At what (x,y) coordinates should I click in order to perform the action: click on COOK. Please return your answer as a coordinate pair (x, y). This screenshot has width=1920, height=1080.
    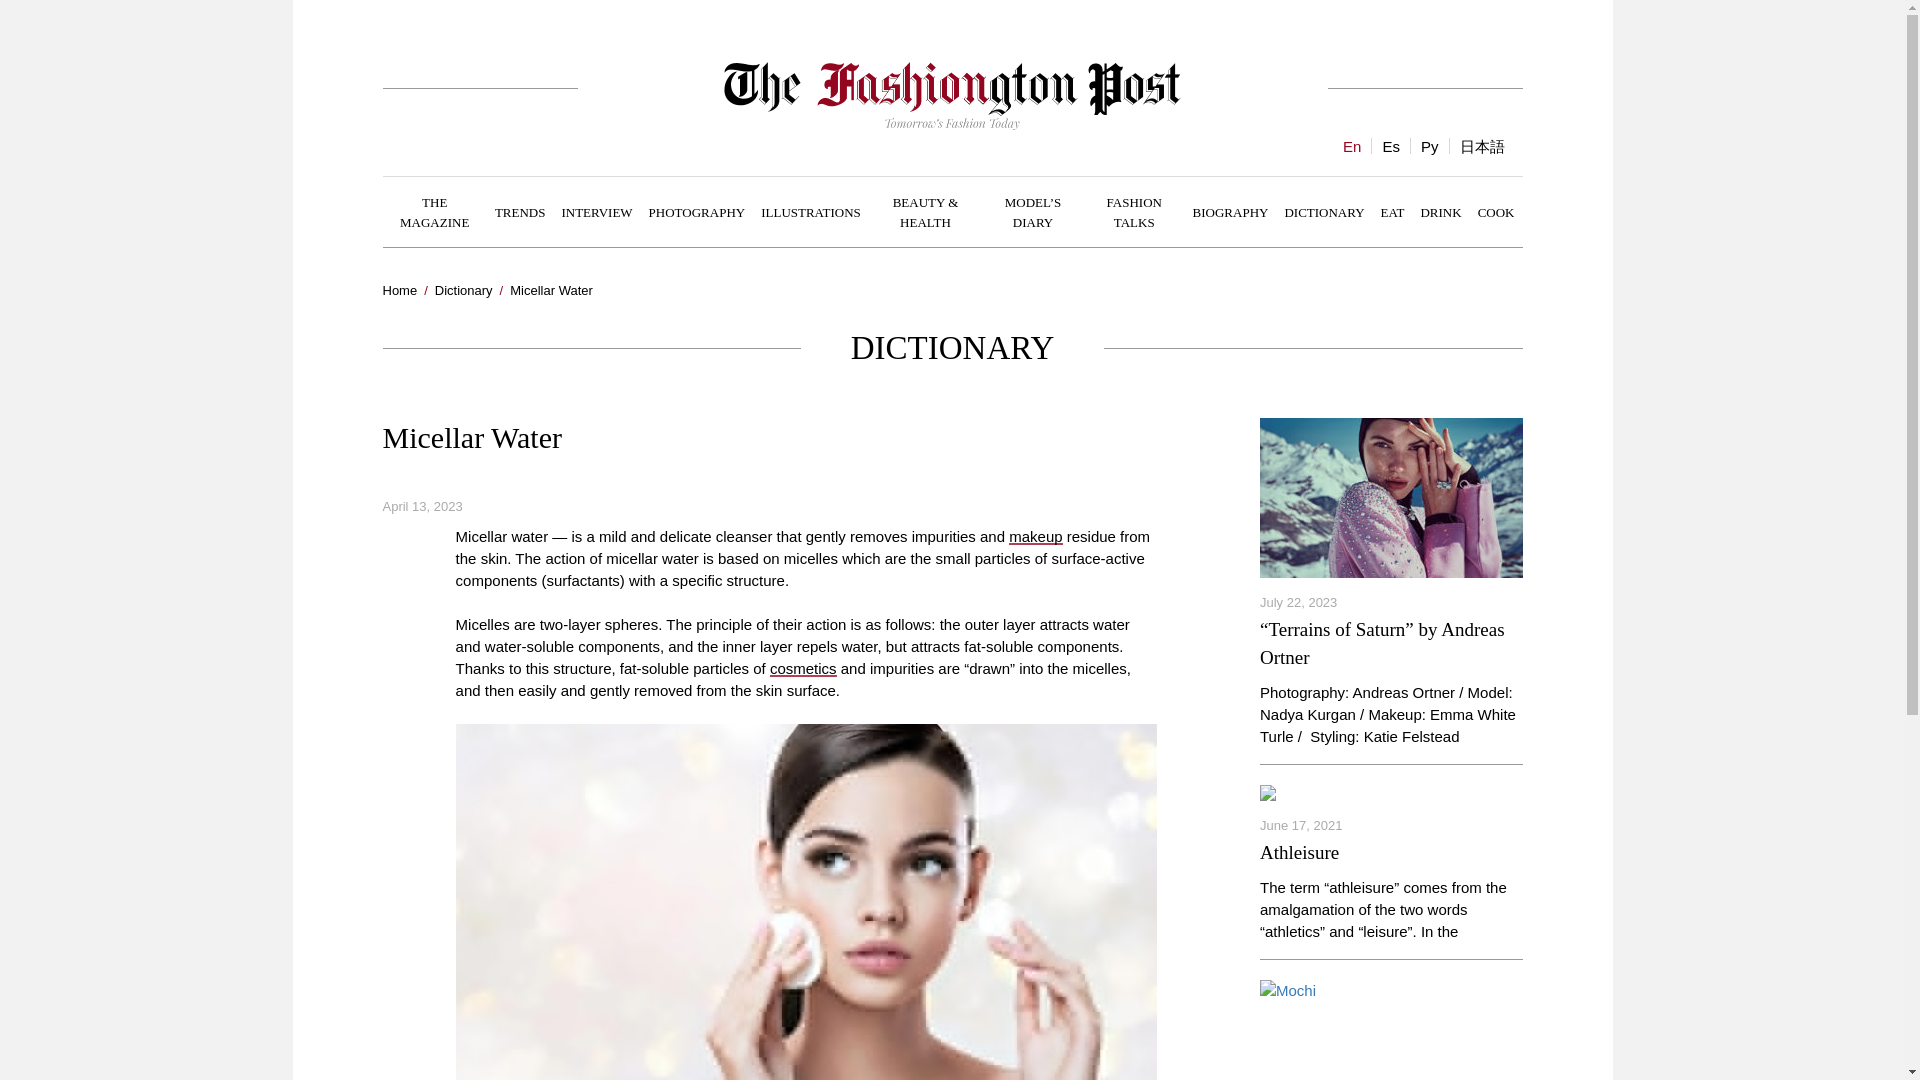
    Looking at the image, I should click on (1496, 211).